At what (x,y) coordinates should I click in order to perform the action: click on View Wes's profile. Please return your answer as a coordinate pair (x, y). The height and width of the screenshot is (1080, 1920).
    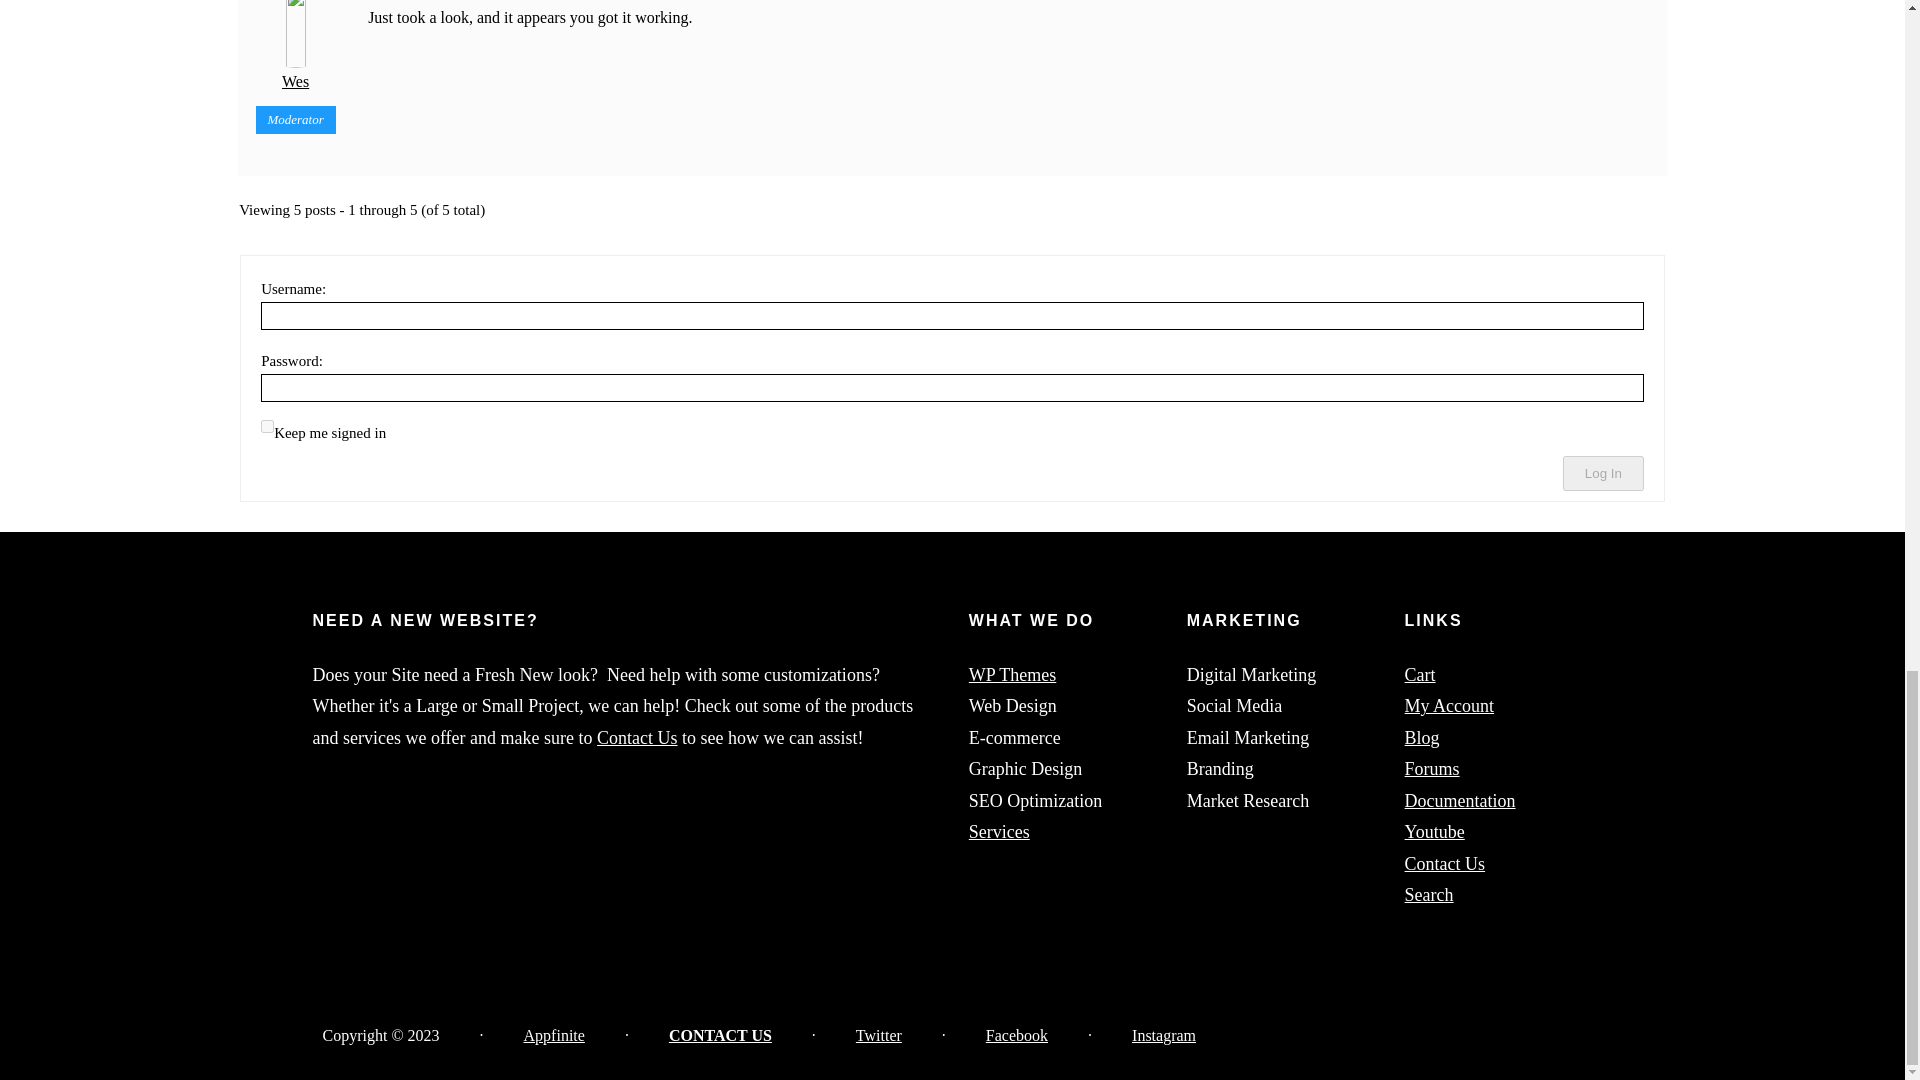
    Looking at the image, I should click on (296, 48).